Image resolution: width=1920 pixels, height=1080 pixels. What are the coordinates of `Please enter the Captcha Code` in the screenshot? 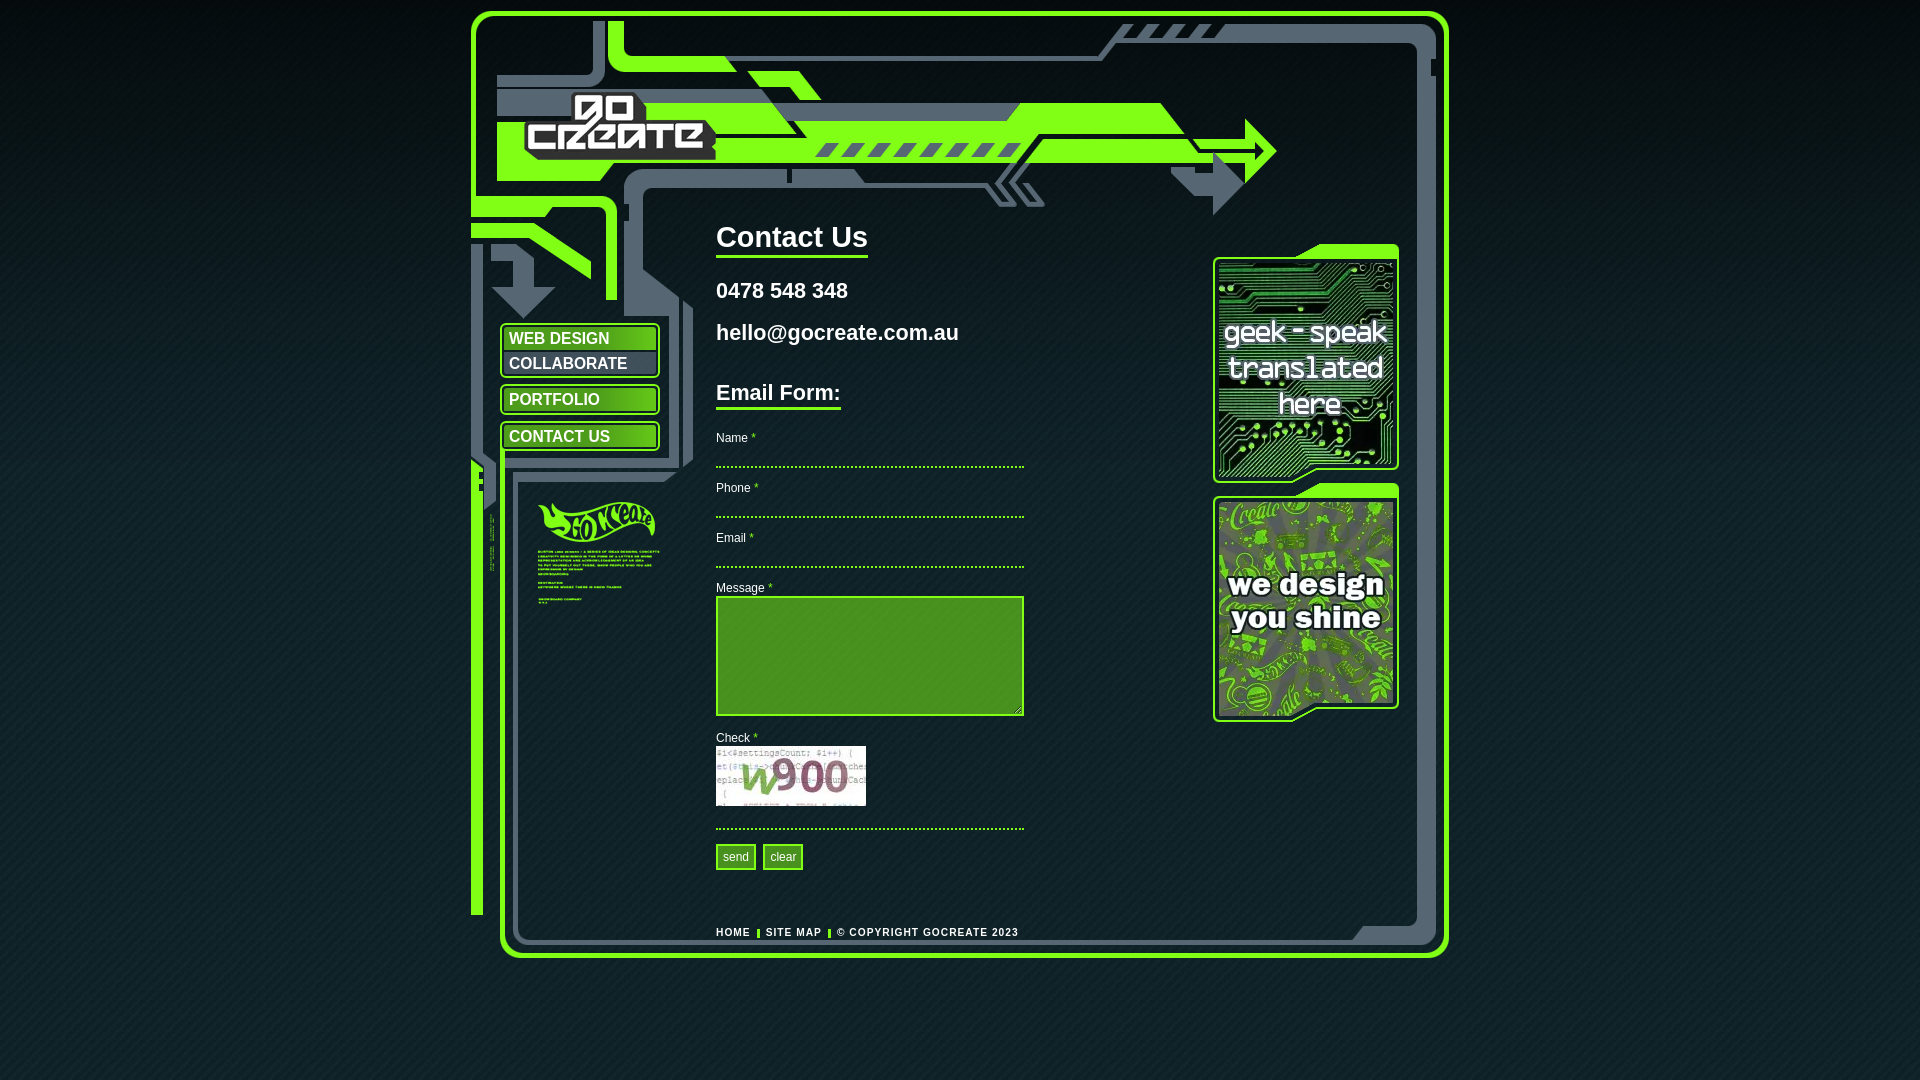 It's located at (870, 819).